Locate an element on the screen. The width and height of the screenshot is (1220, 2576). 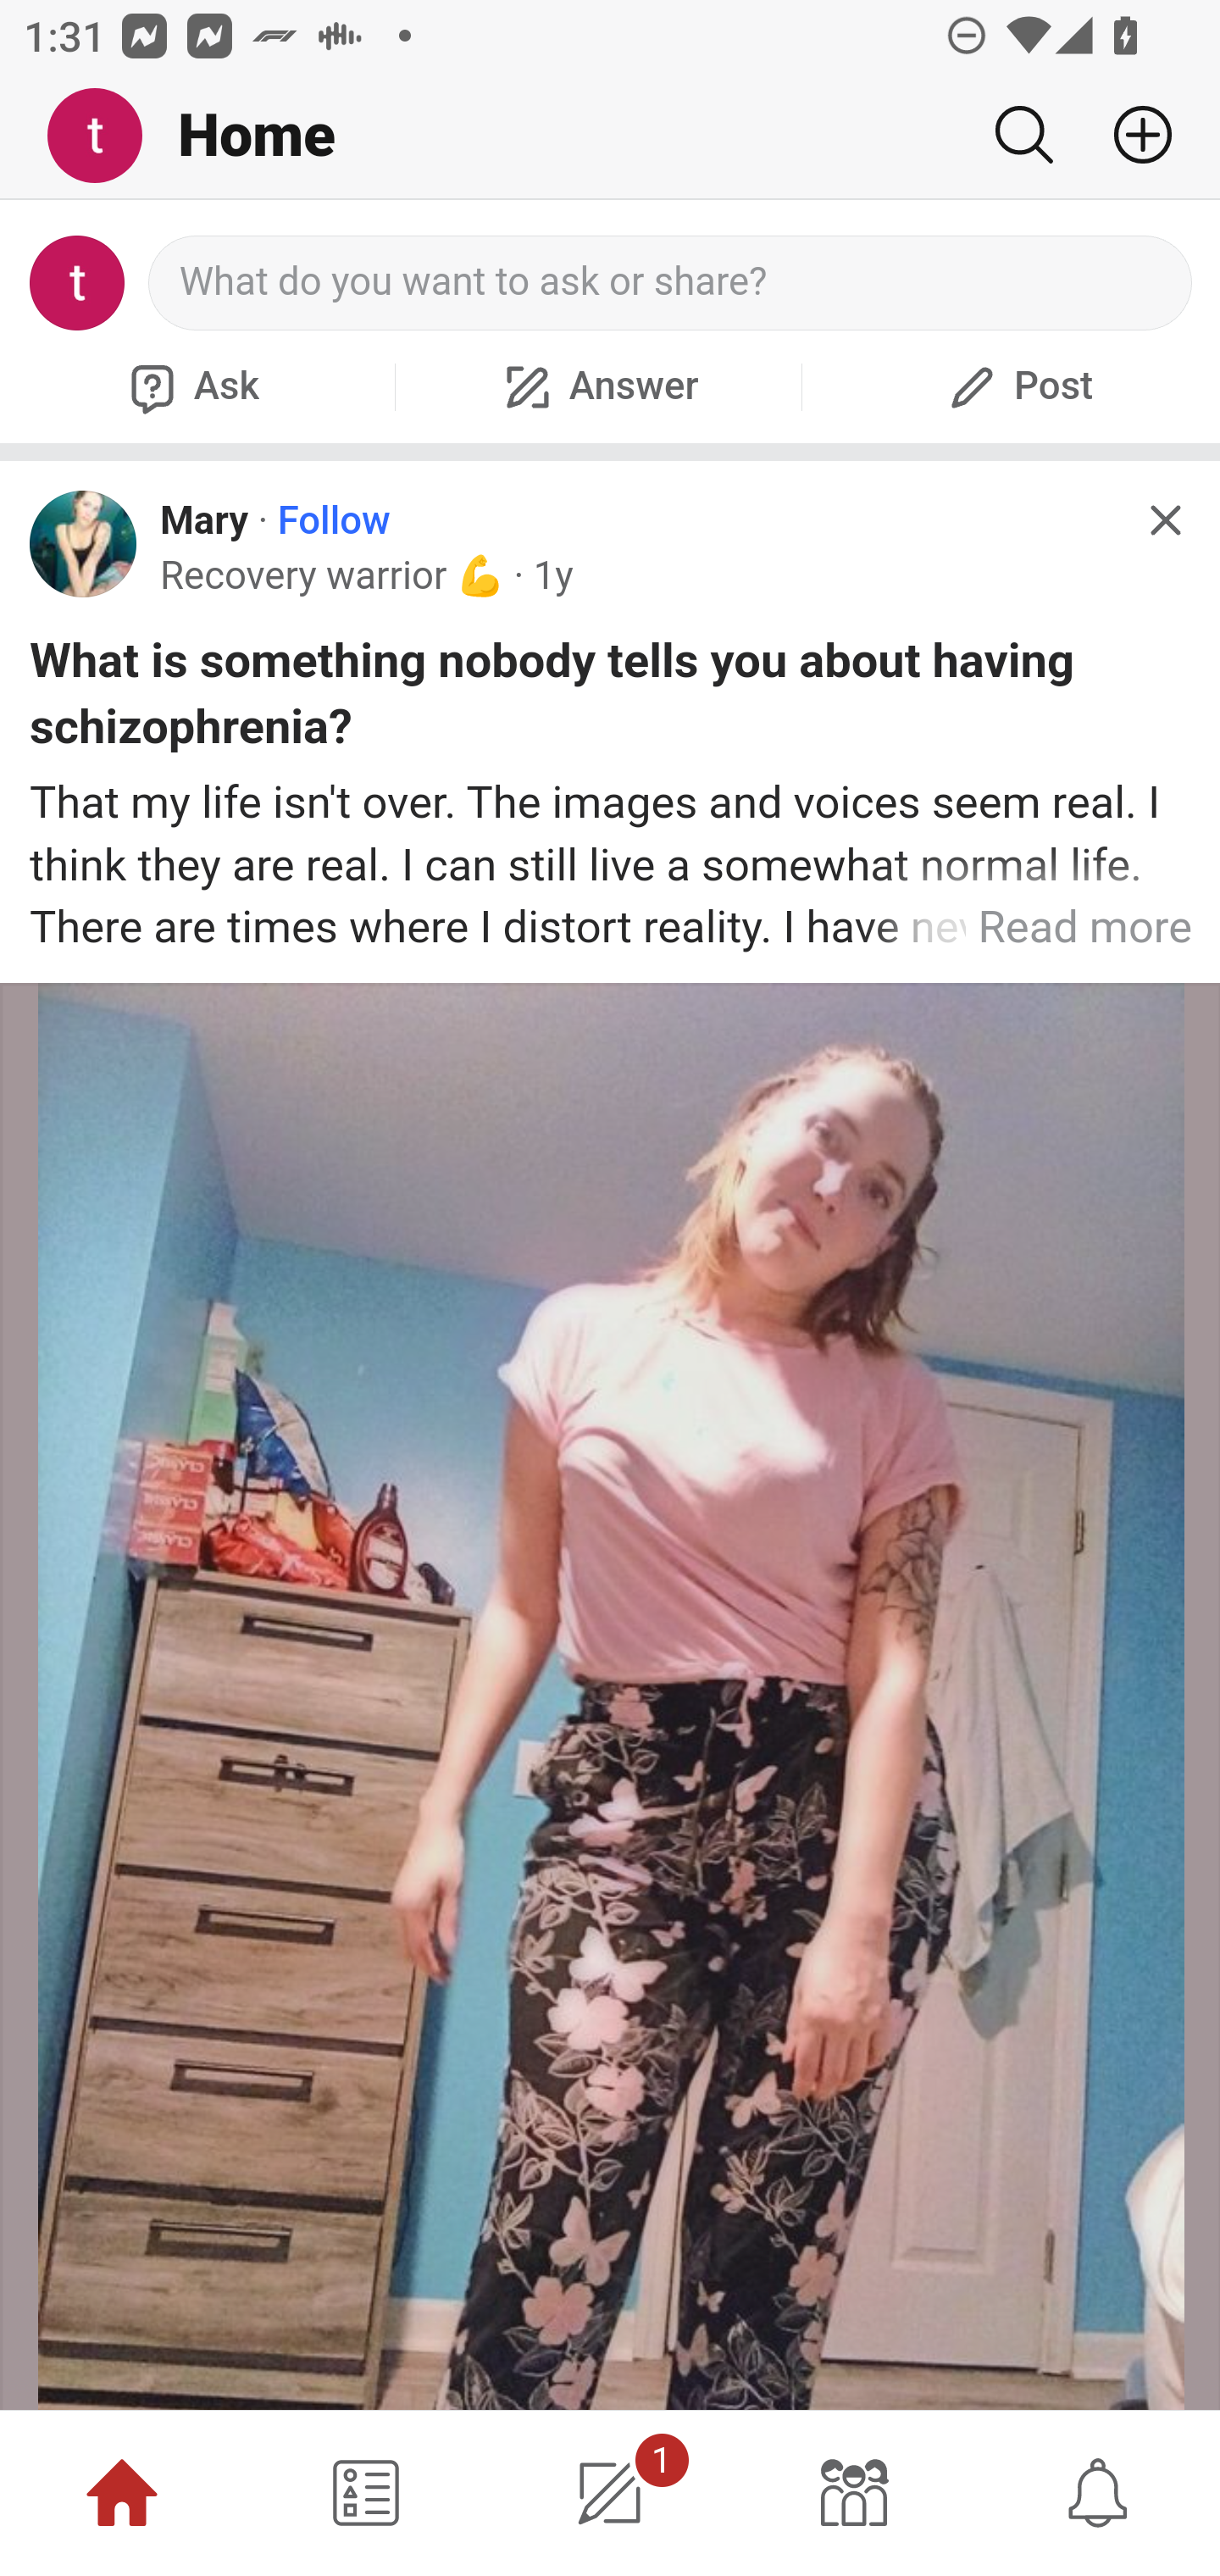
Ask is located at coordinates (191, 386).